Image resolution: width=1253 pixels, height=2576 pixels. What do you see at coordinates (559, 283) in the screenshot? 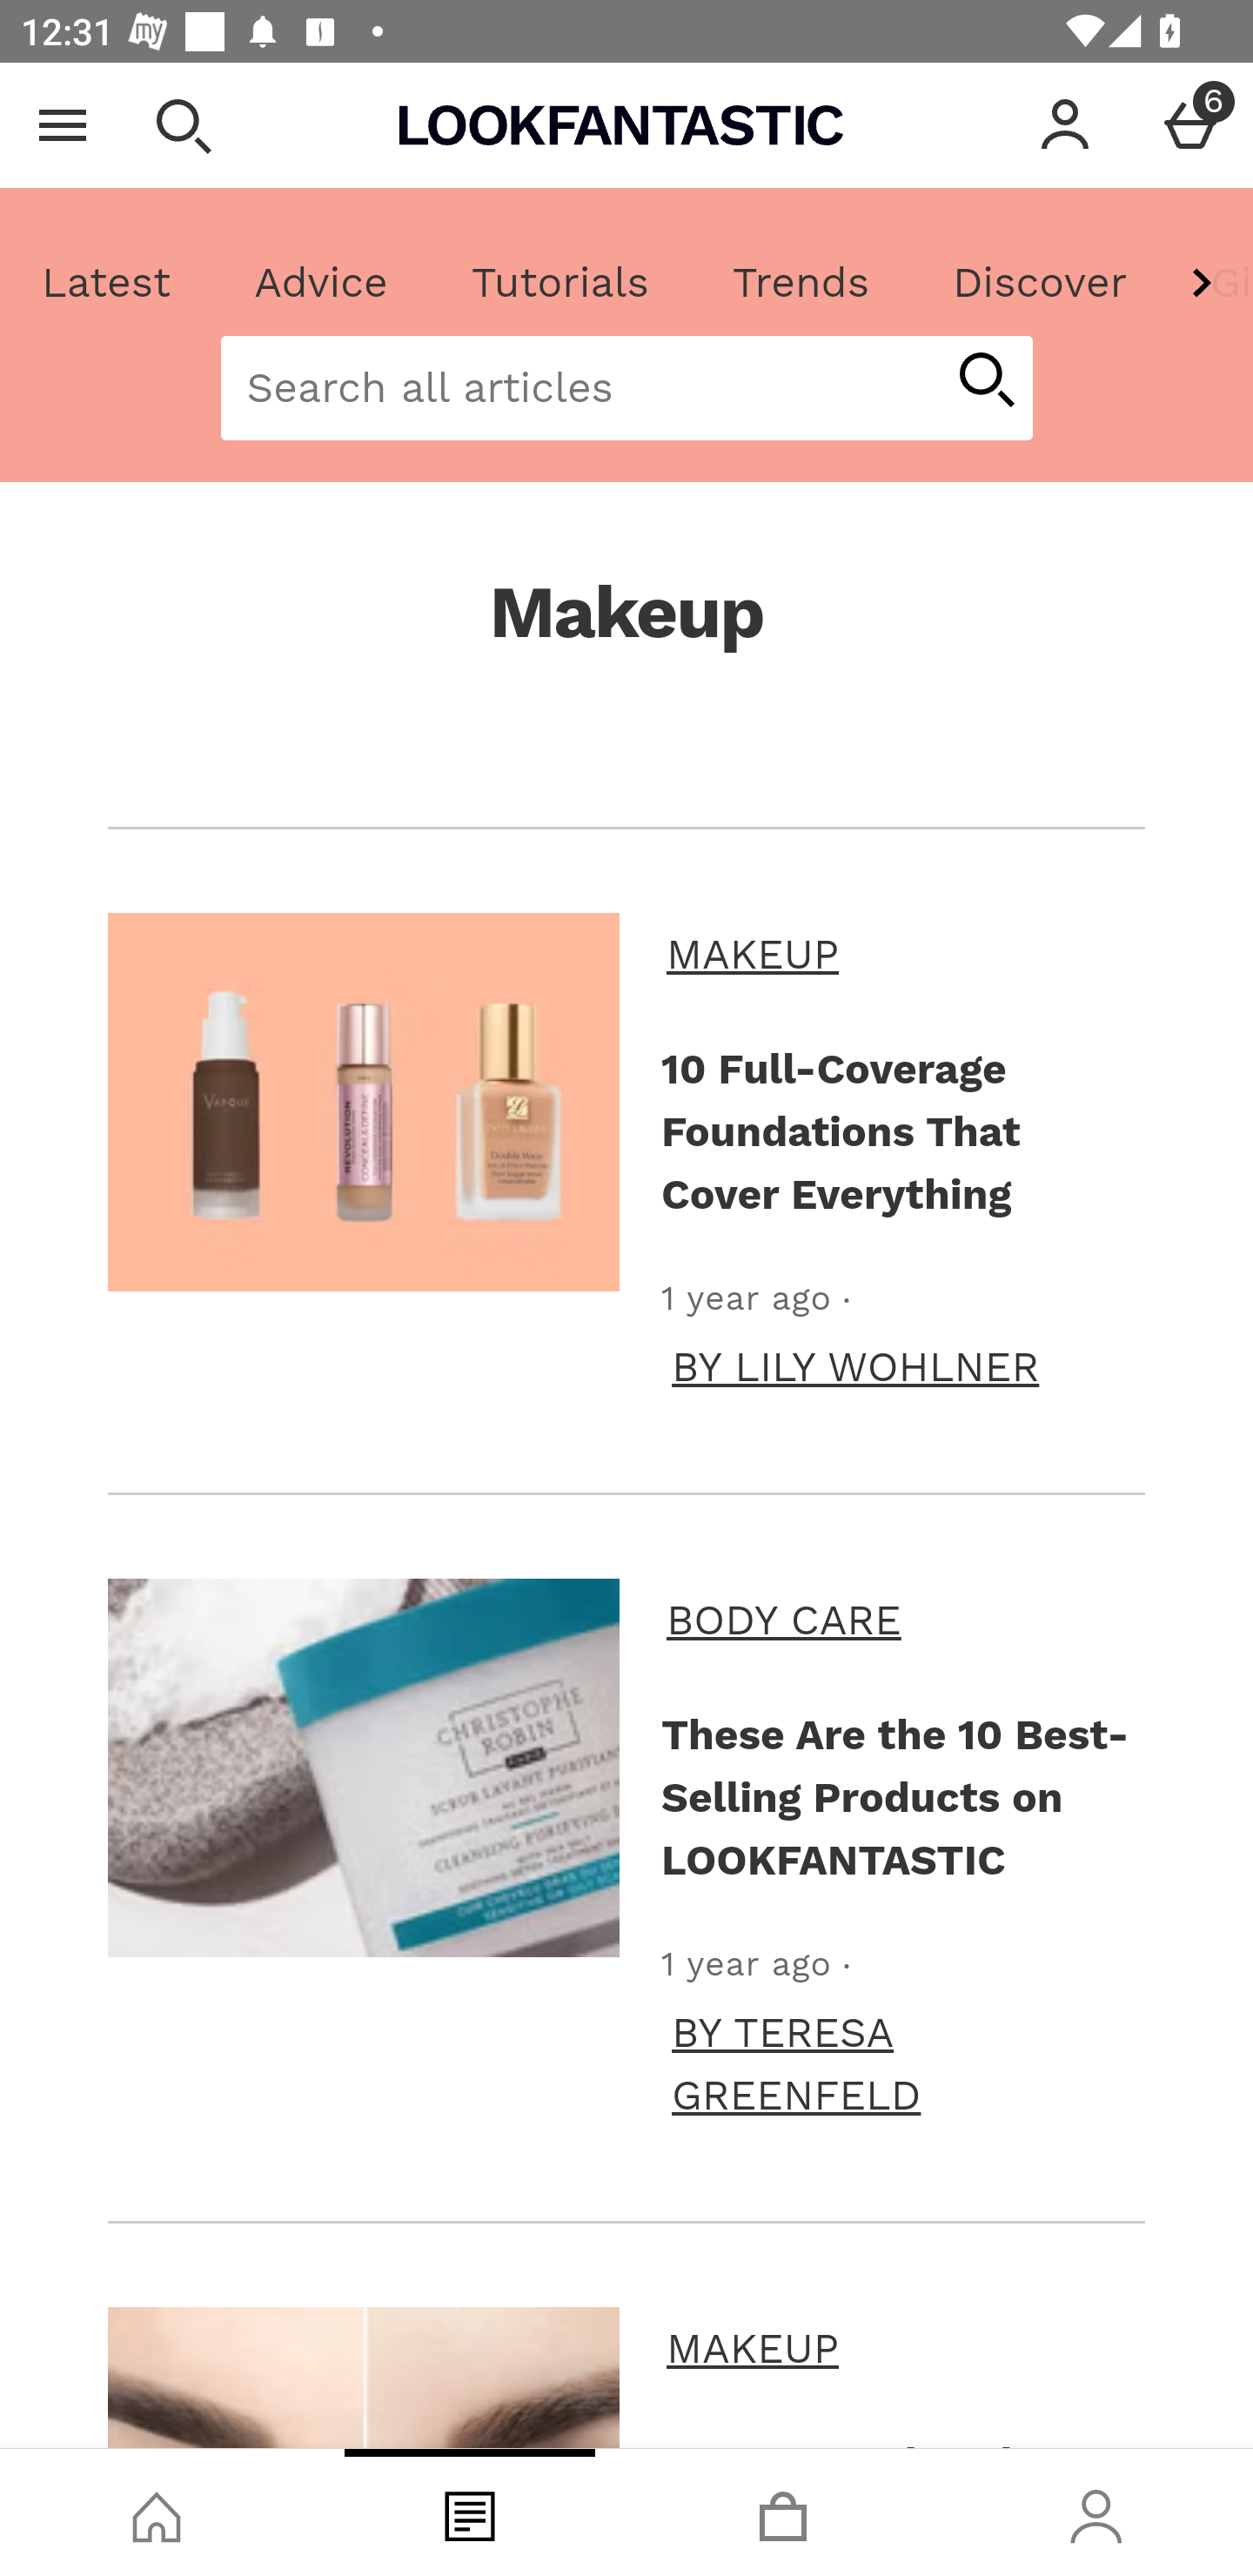
I see `Tutorials` at bounding box center [559, 283].